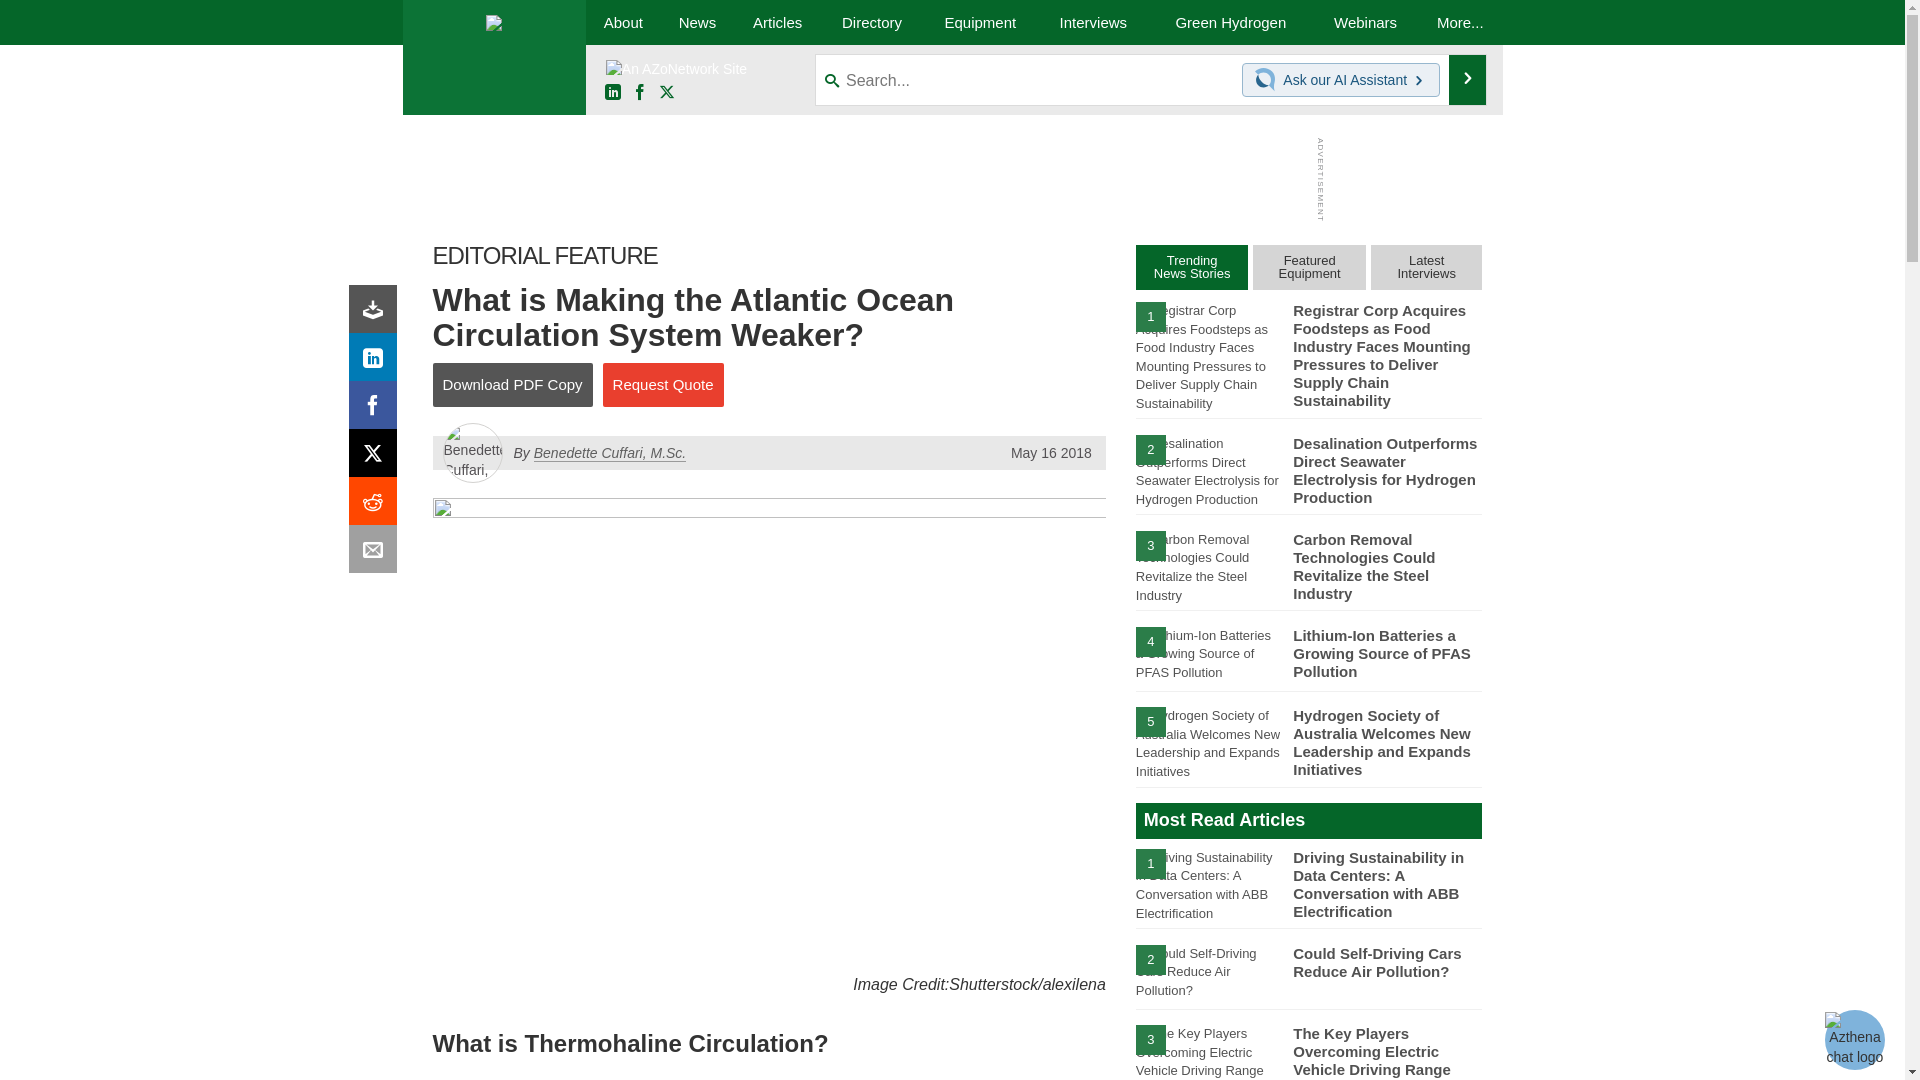  What do you see at coordinates (377, 314) in the screenshot?
I see `Download PDF copy` at bounding box center [377, 314].